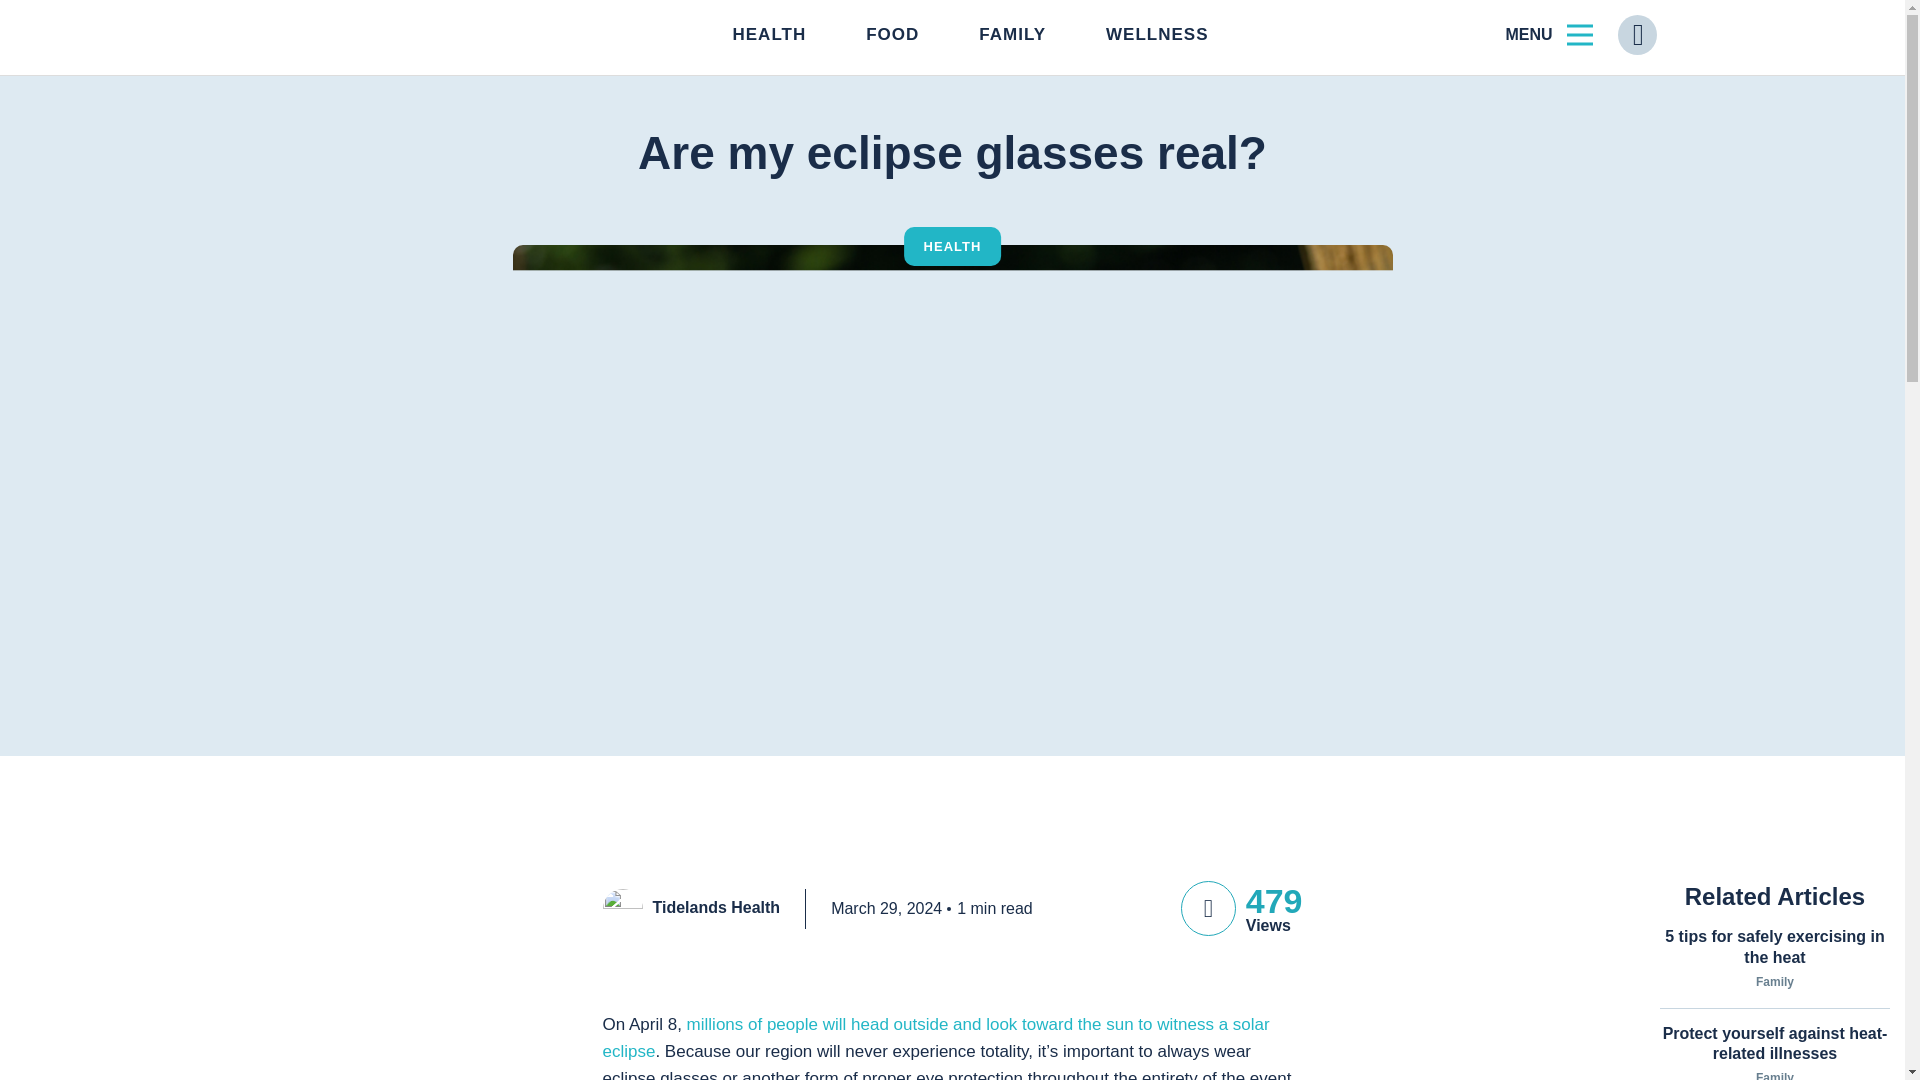 This screenshot has height=1080, width=1920. What do you see at coordinates (1012, 35) in the screenshot?
I see `Family` at bounding box center [1012, 35].